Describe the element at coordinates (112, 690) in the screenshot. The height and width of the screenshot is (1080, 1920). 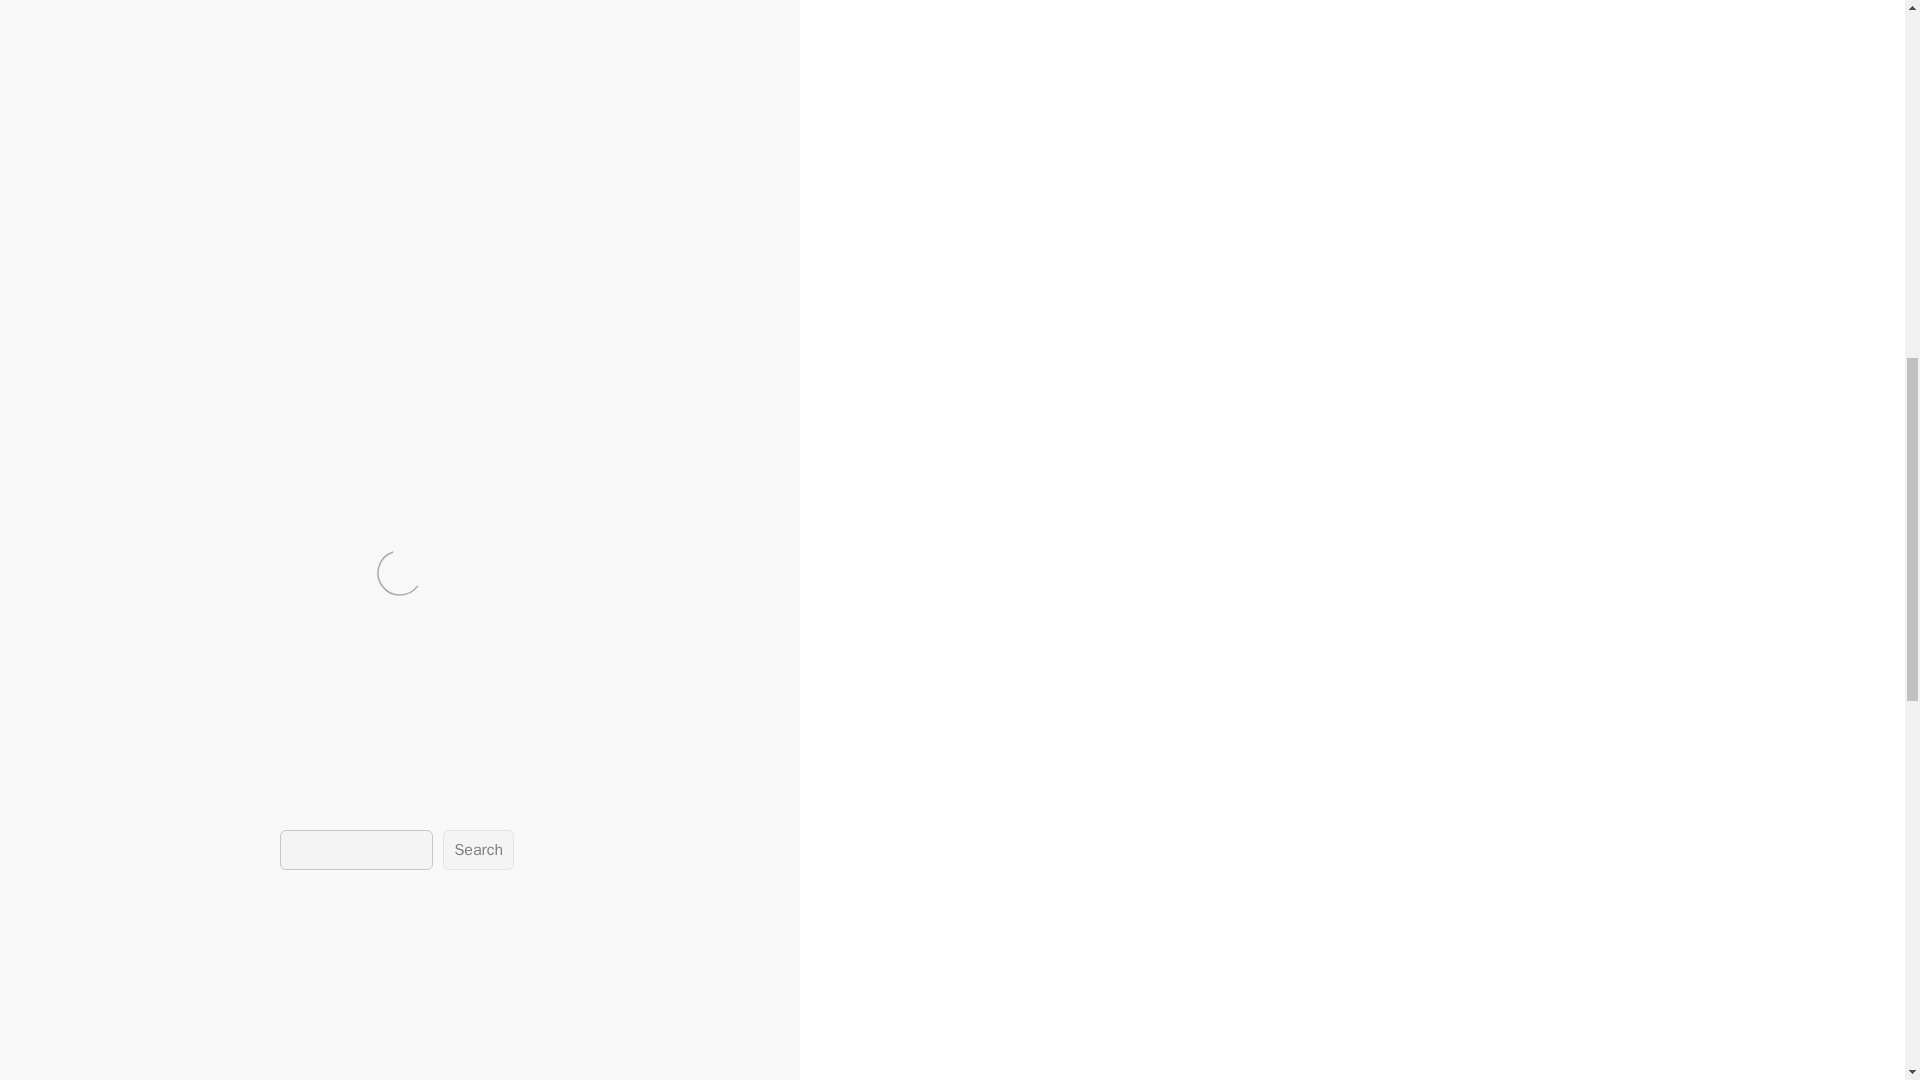
I see `Gambling` at that location.